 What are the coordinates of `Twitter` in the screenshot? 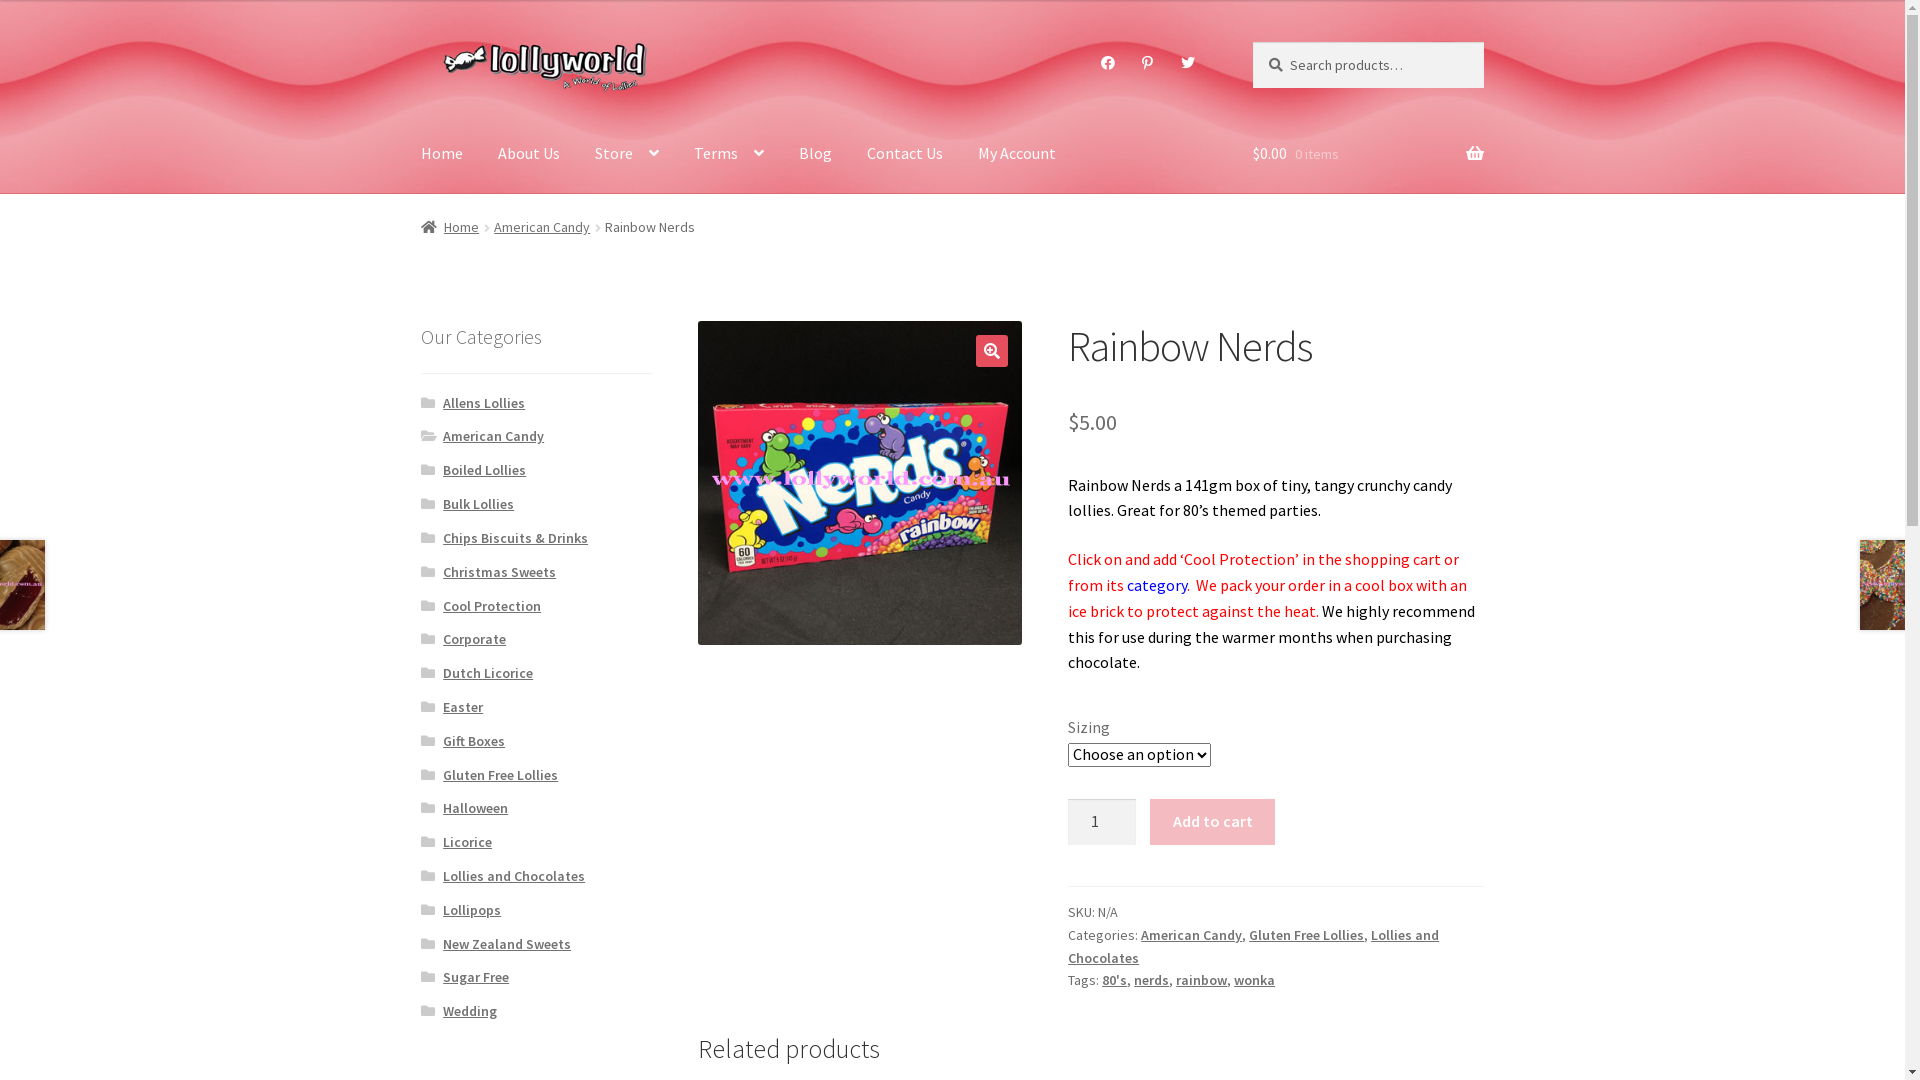 It's located at (1188, 63).